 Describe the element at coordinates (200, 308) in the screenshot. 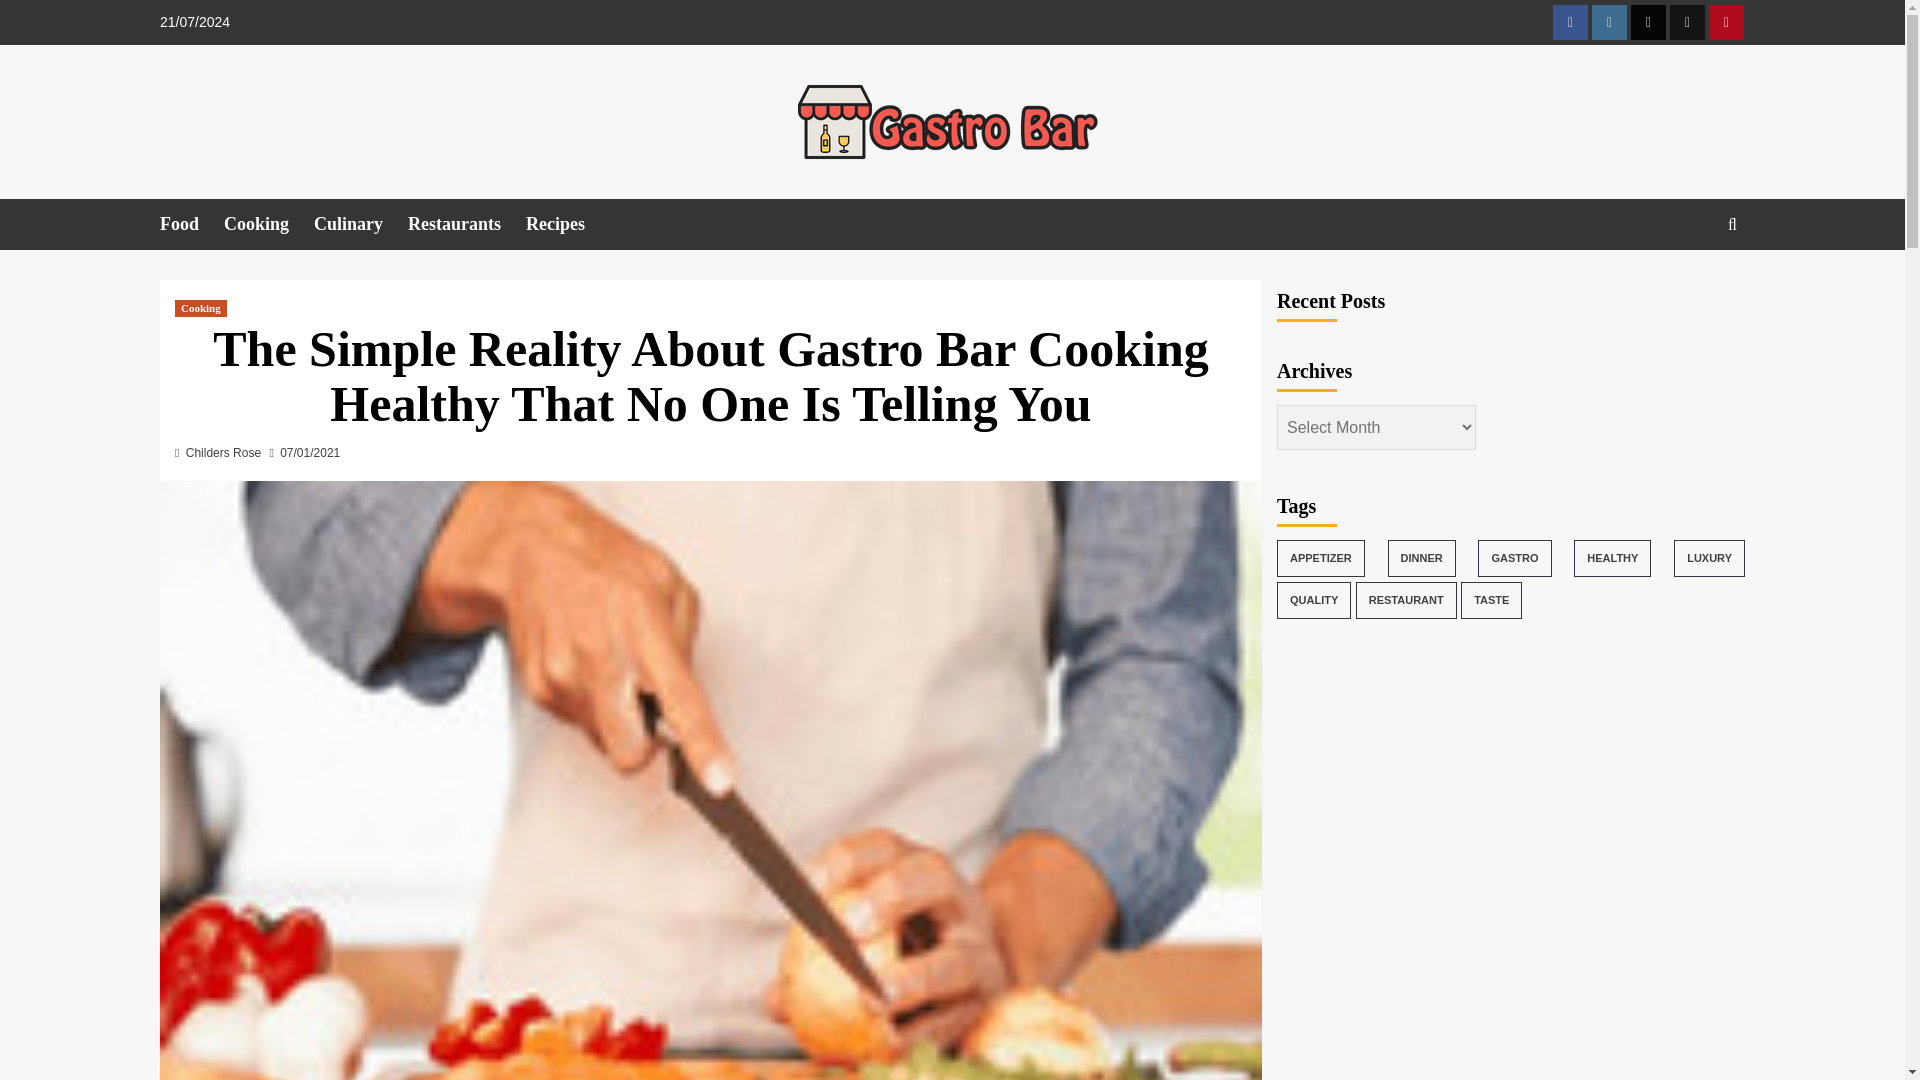

I see `Cooking` at that location.